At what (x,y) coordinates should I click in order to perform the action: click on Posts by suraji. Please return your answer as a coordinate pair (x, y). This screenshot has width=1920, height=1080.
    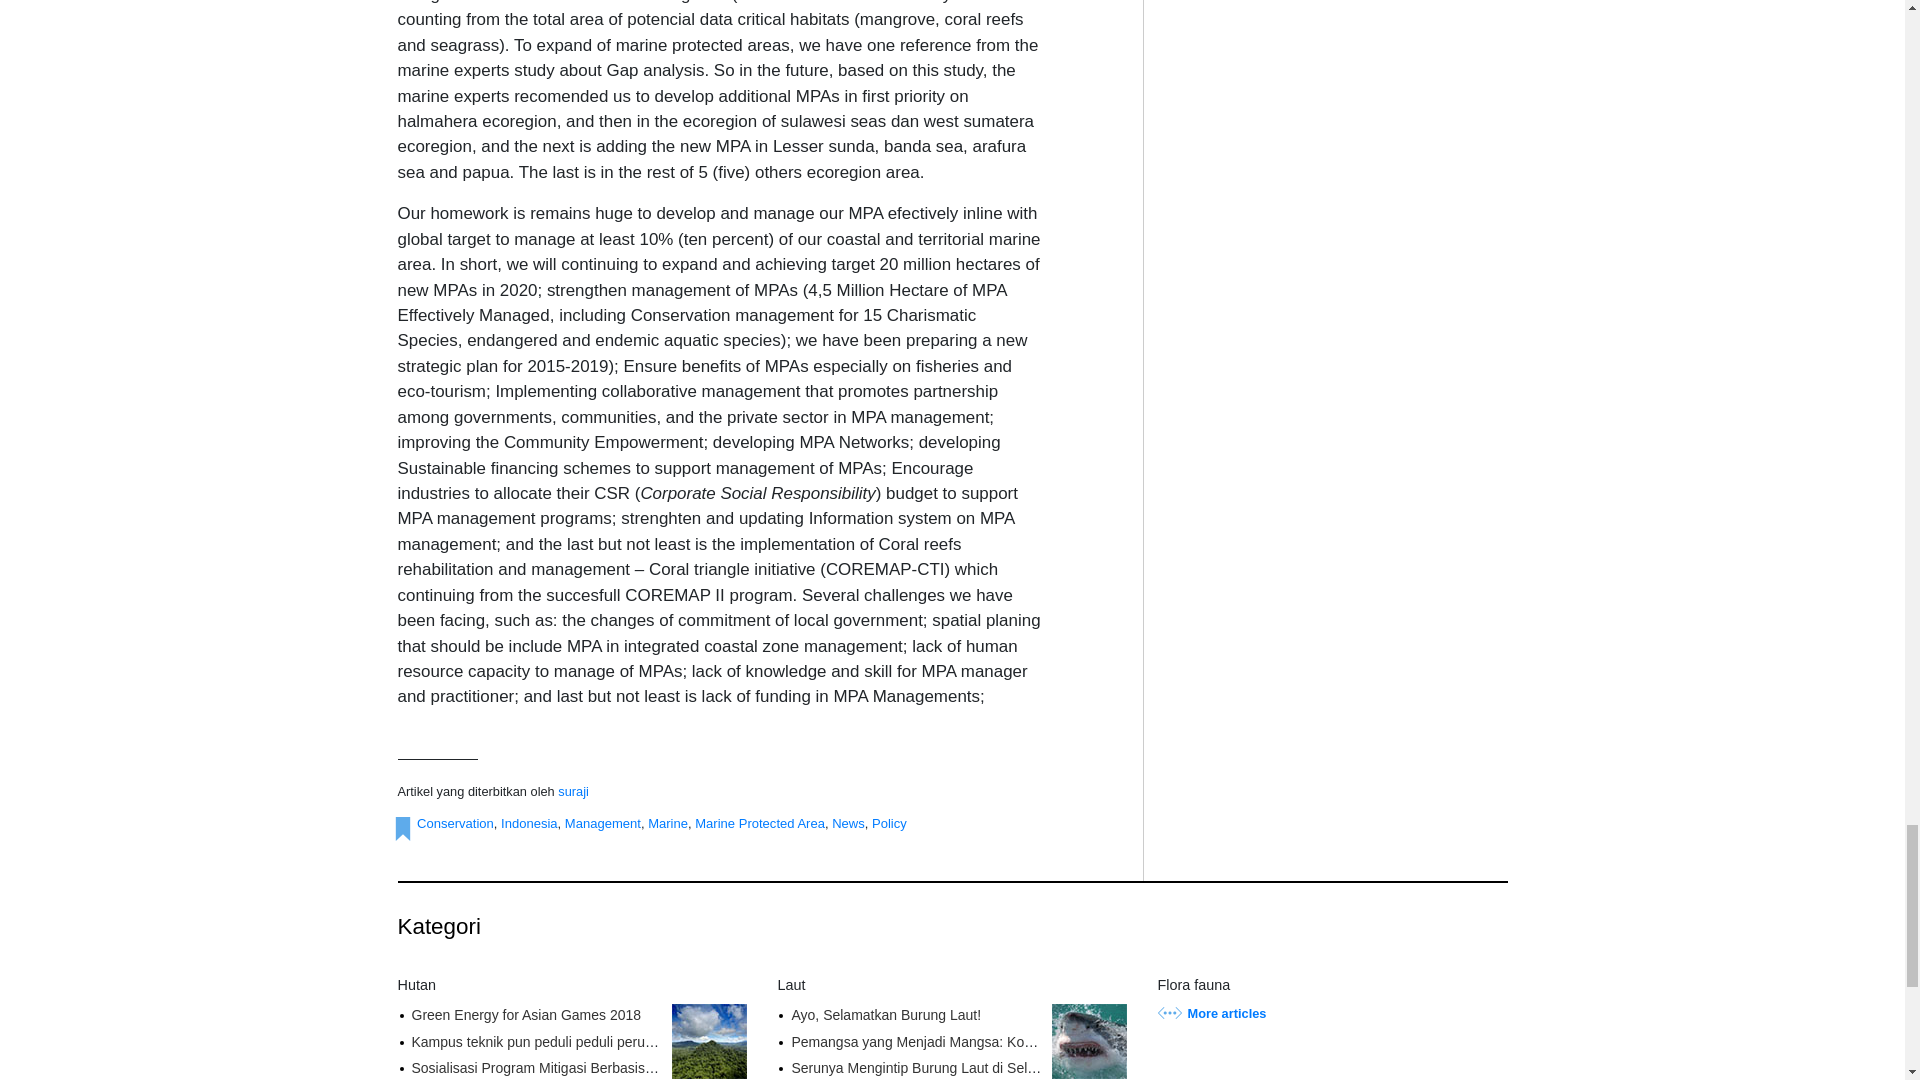
    Looking at the image, I should click on (574, 792).